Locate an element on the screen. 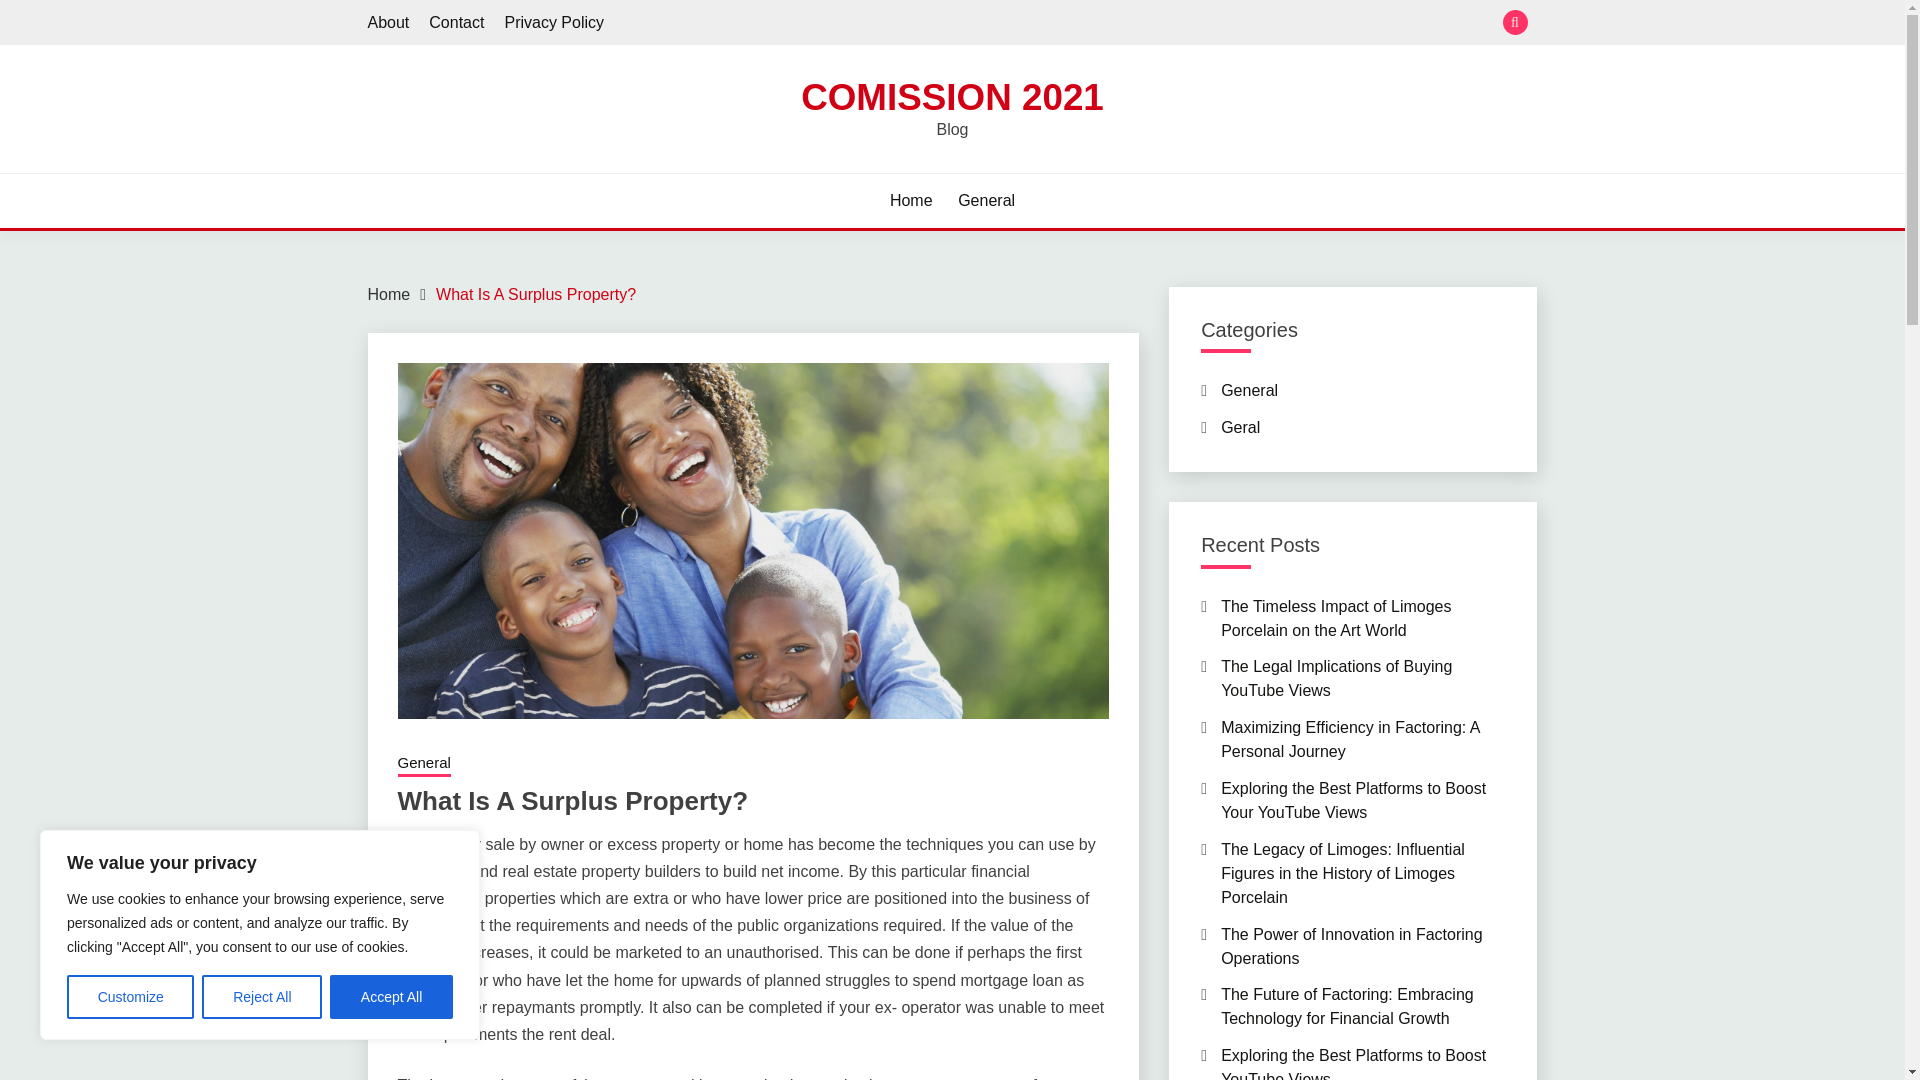 The height and width of the screenshot is (1080, 1920). General is located at coordinates (424, 764).